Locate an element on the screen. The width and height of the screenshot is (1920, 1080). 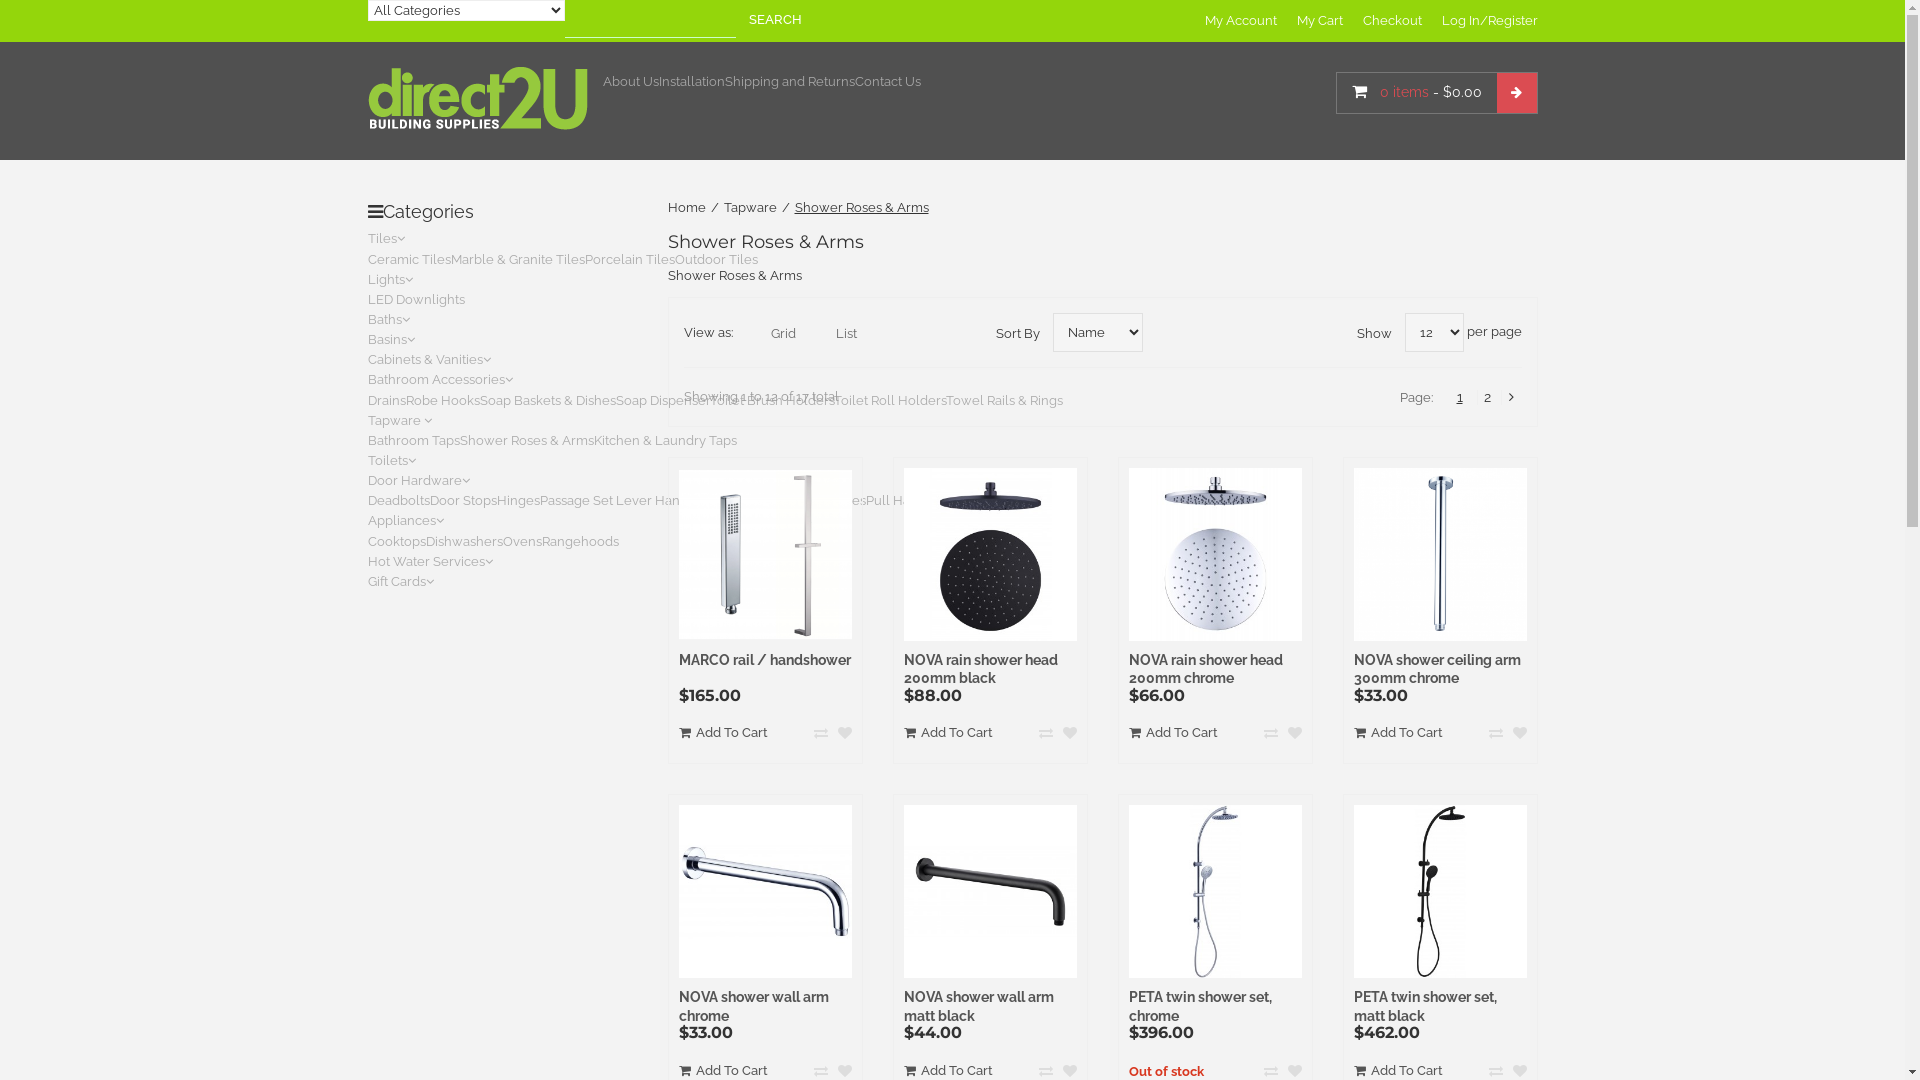
Outdoor Tiles is located at coordinates (716, 260).